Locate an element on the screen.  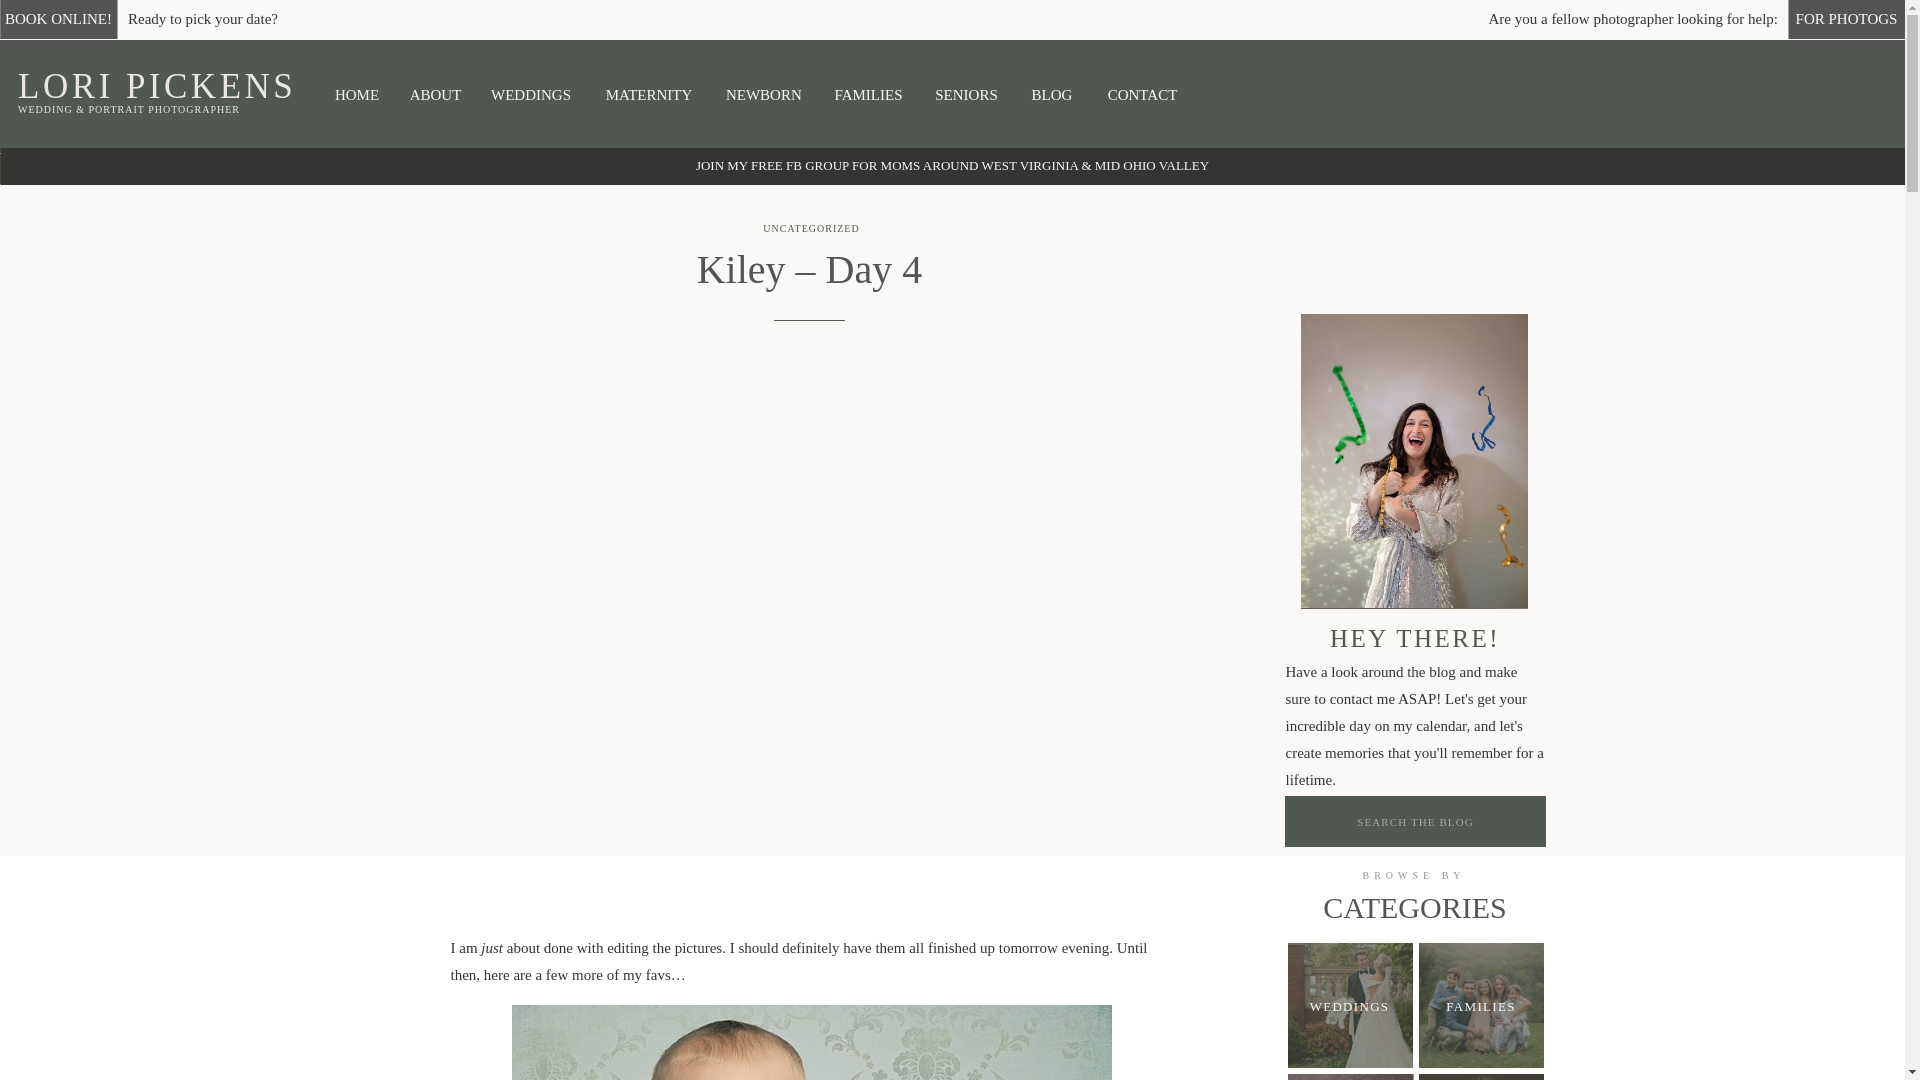
SENIORS is located at coordinates (966, 96).